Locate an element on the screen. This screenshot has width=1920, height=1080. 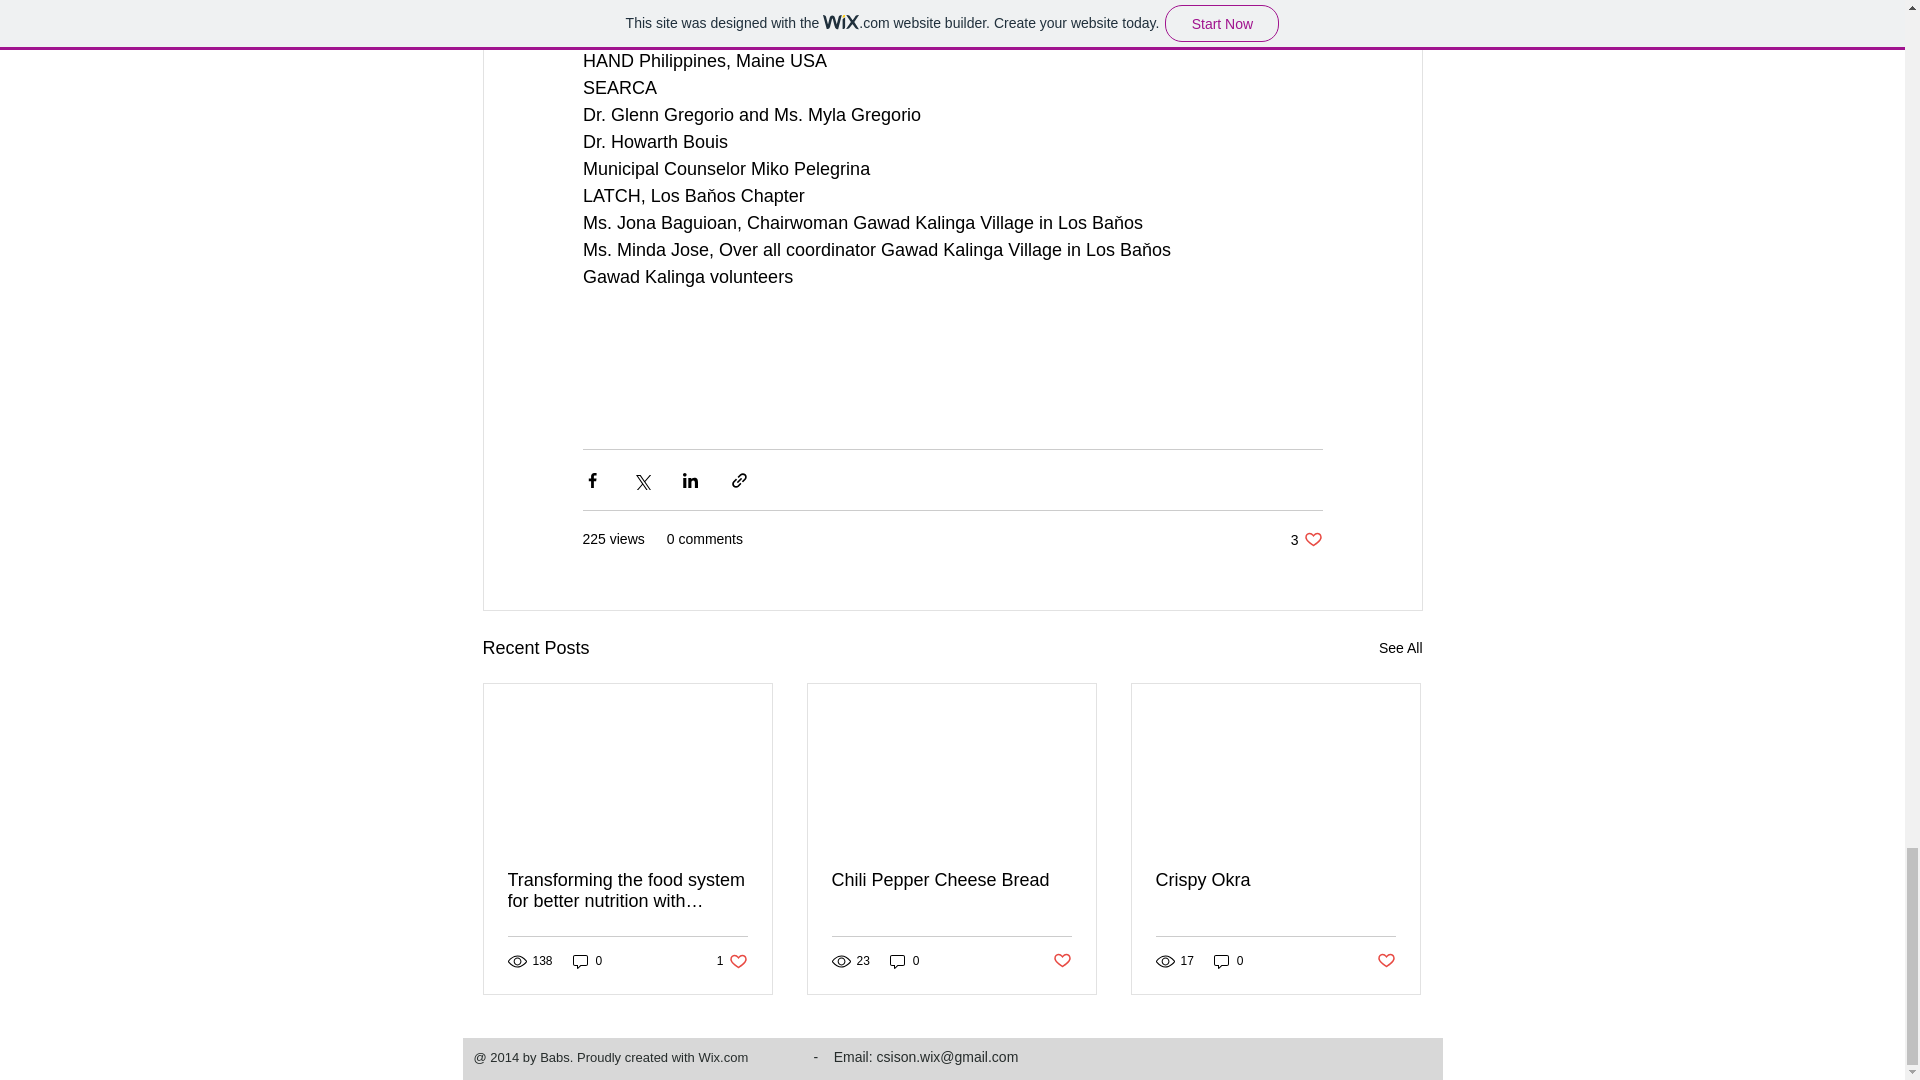
See All is located at coordinates (1306, 539).